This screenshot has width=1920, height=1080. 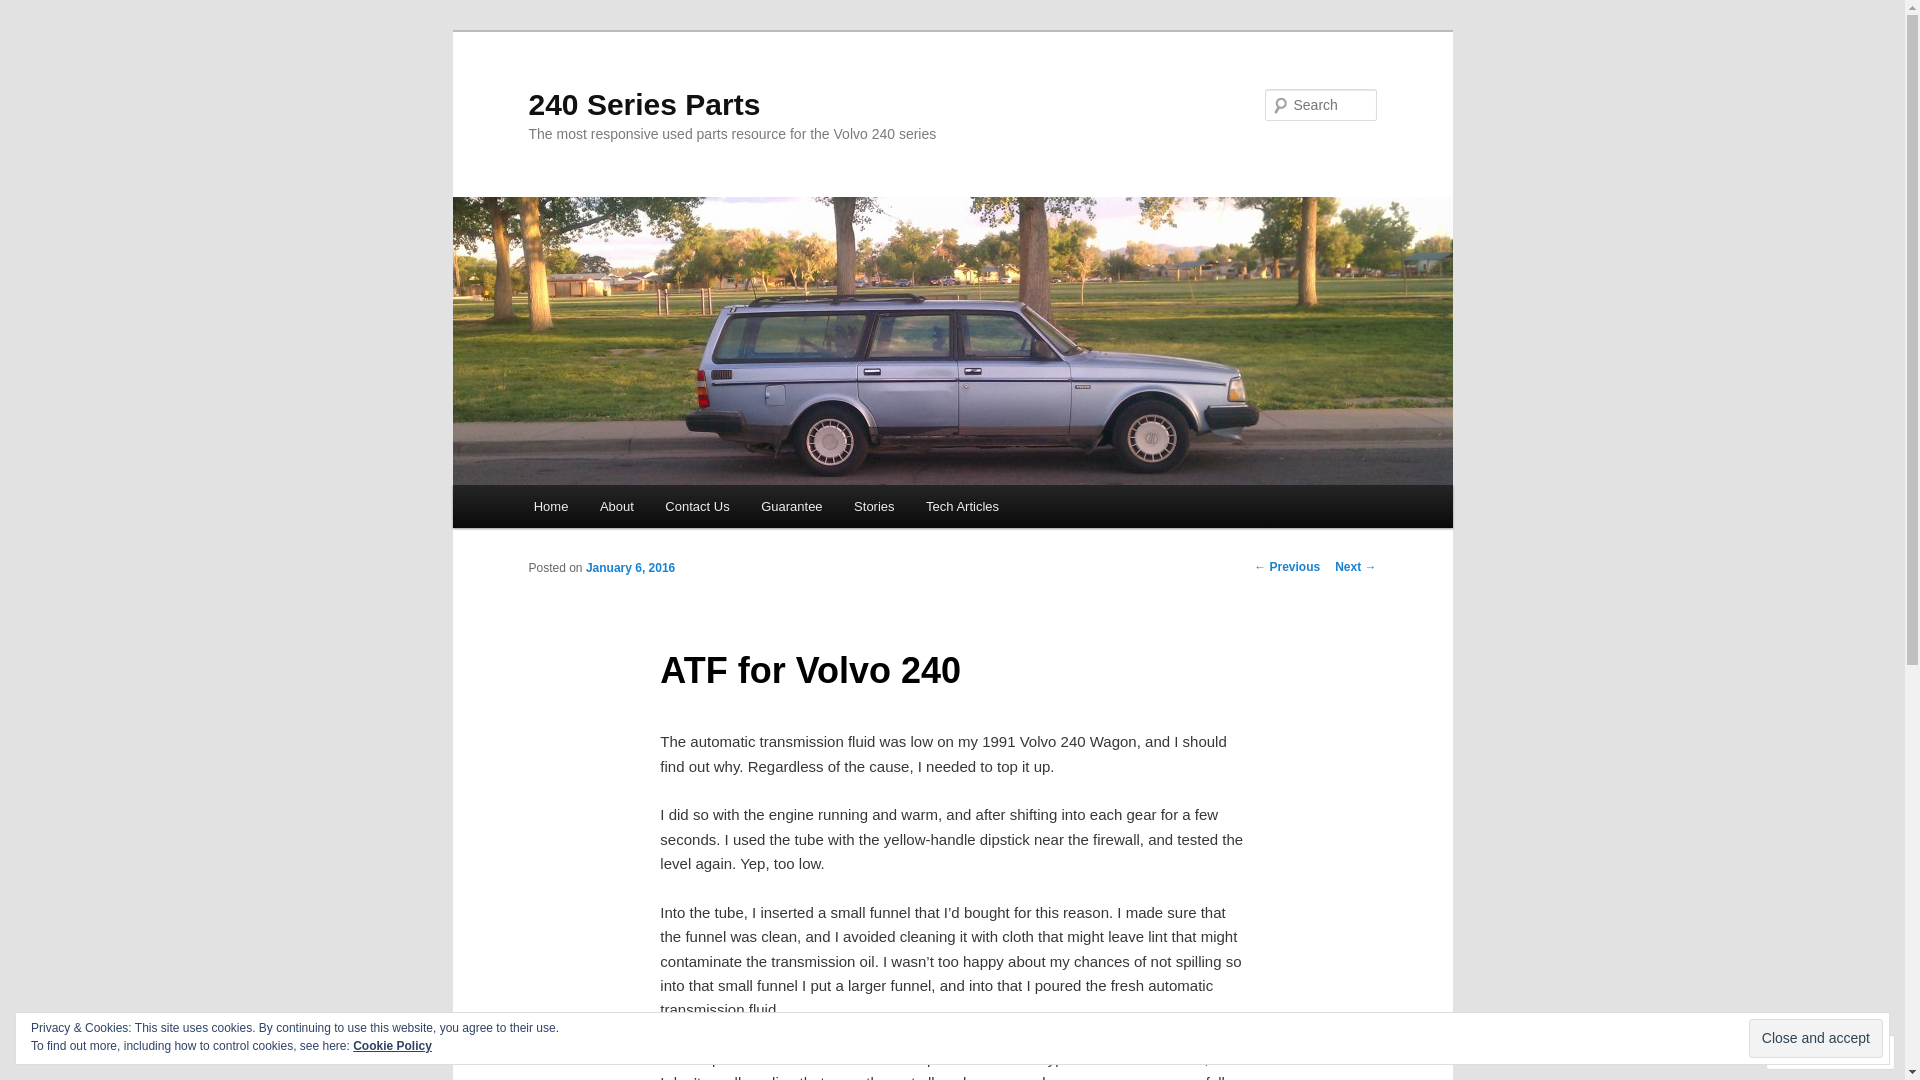 I want to click on January 6, 2016, so click(x=630, y=568).